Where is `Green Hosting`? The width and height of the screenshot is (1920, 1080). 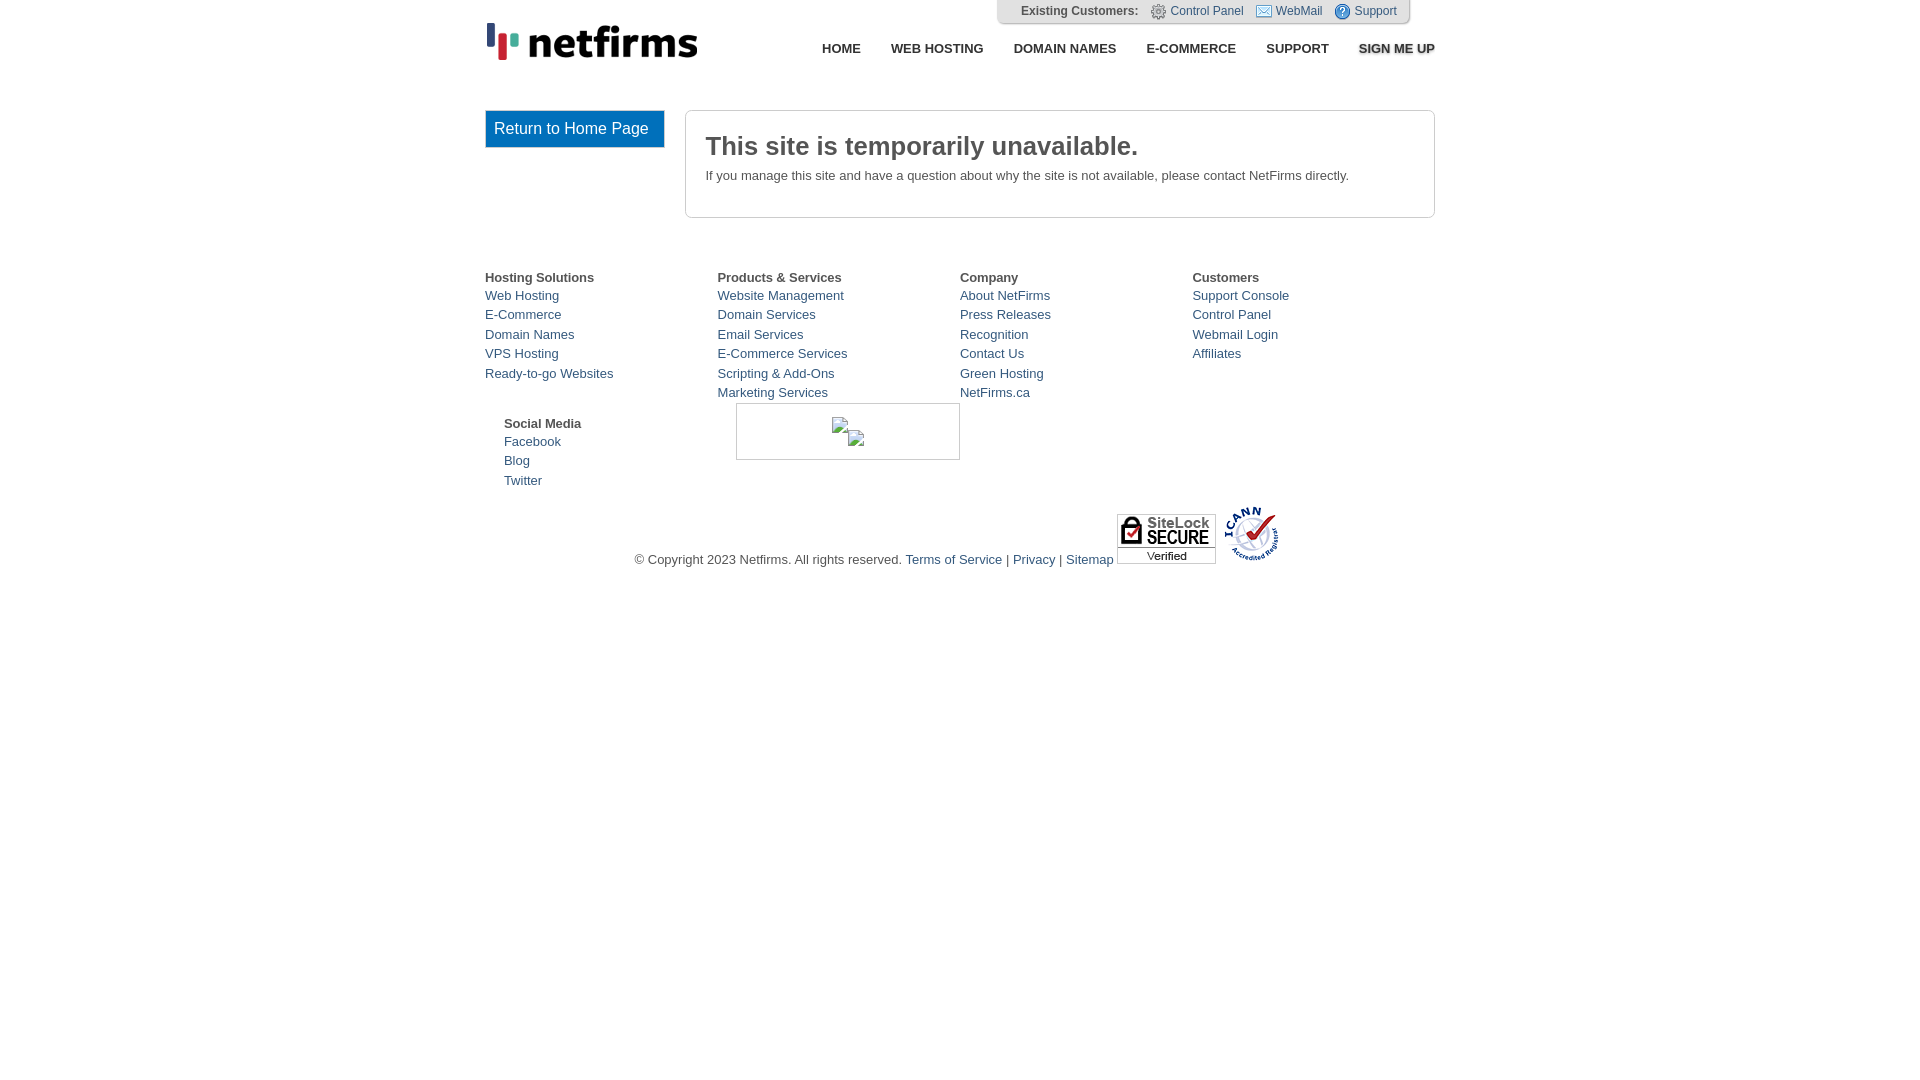 Green Hosting is located at coordinates (1002, 374).